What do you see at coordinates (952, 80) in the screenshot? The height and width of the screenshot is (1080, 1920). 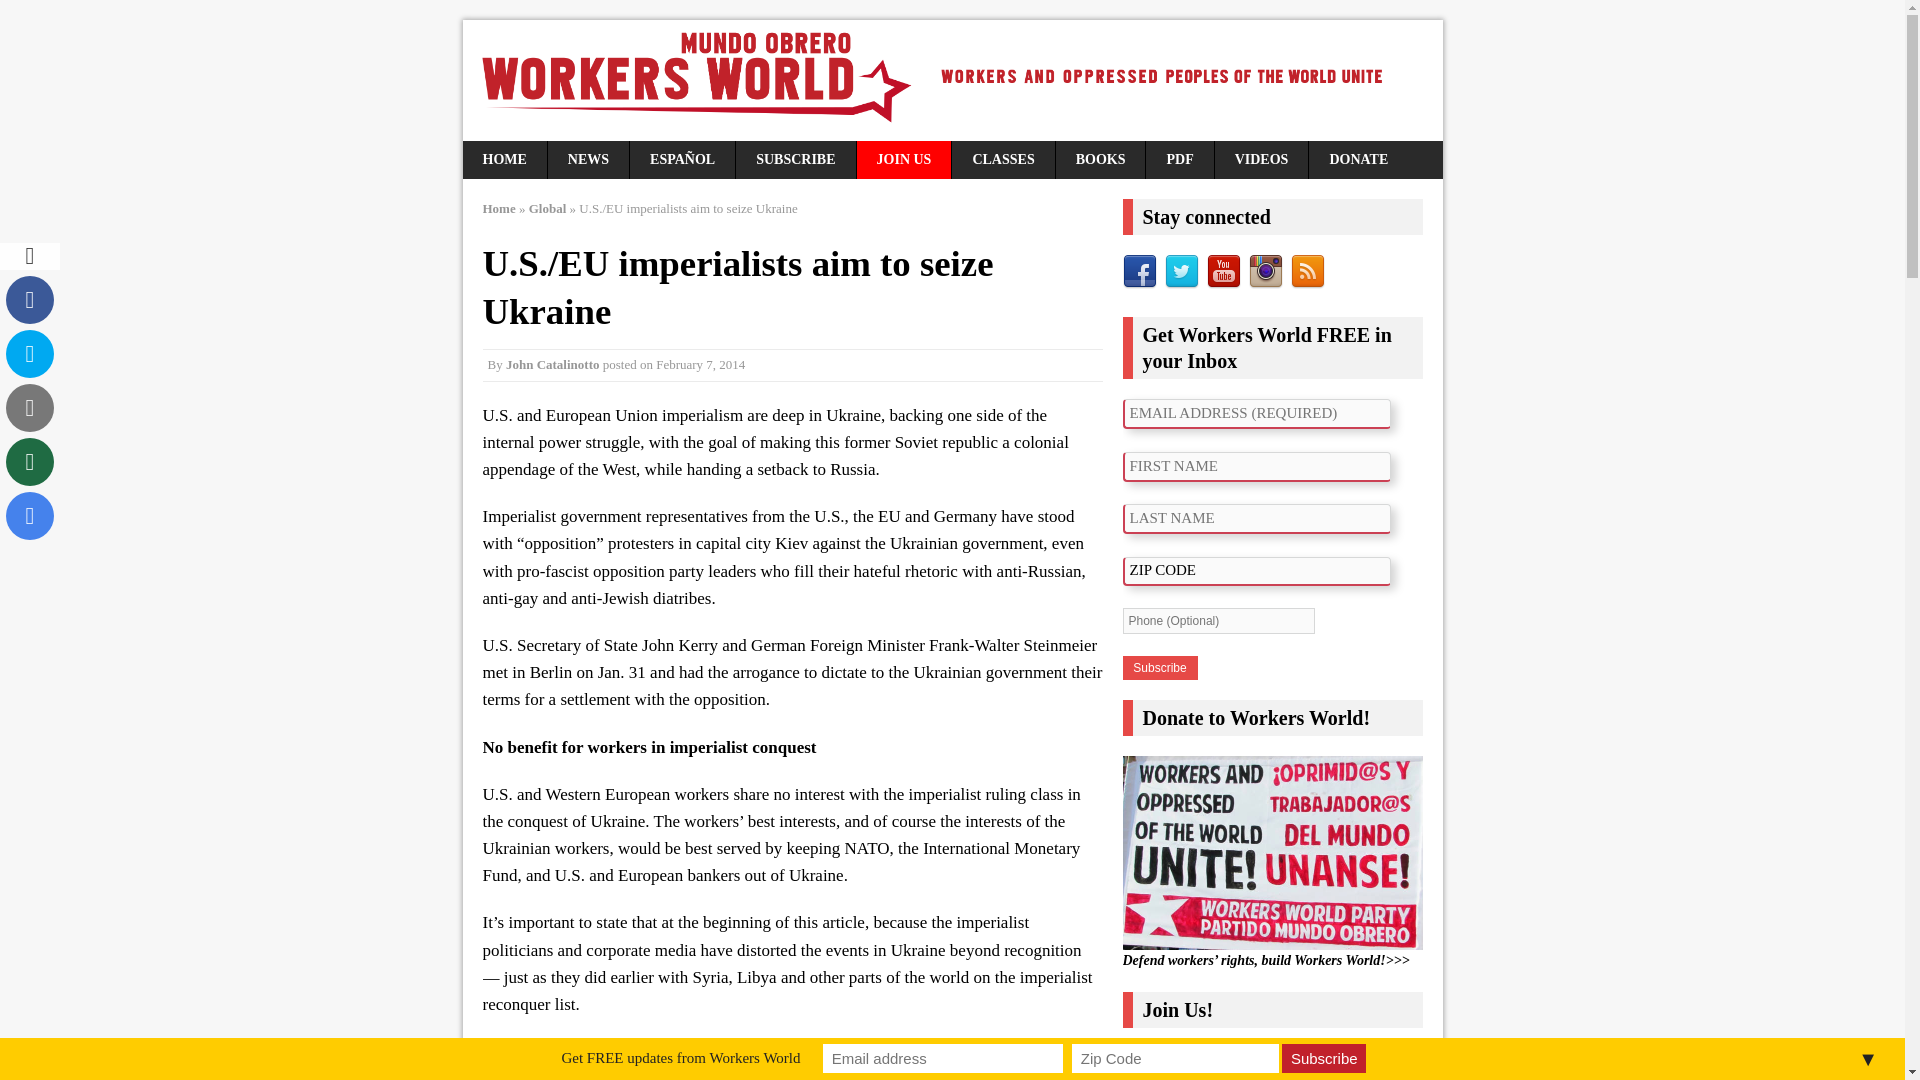 I see `Workers World` at bounding box center [952, 80].